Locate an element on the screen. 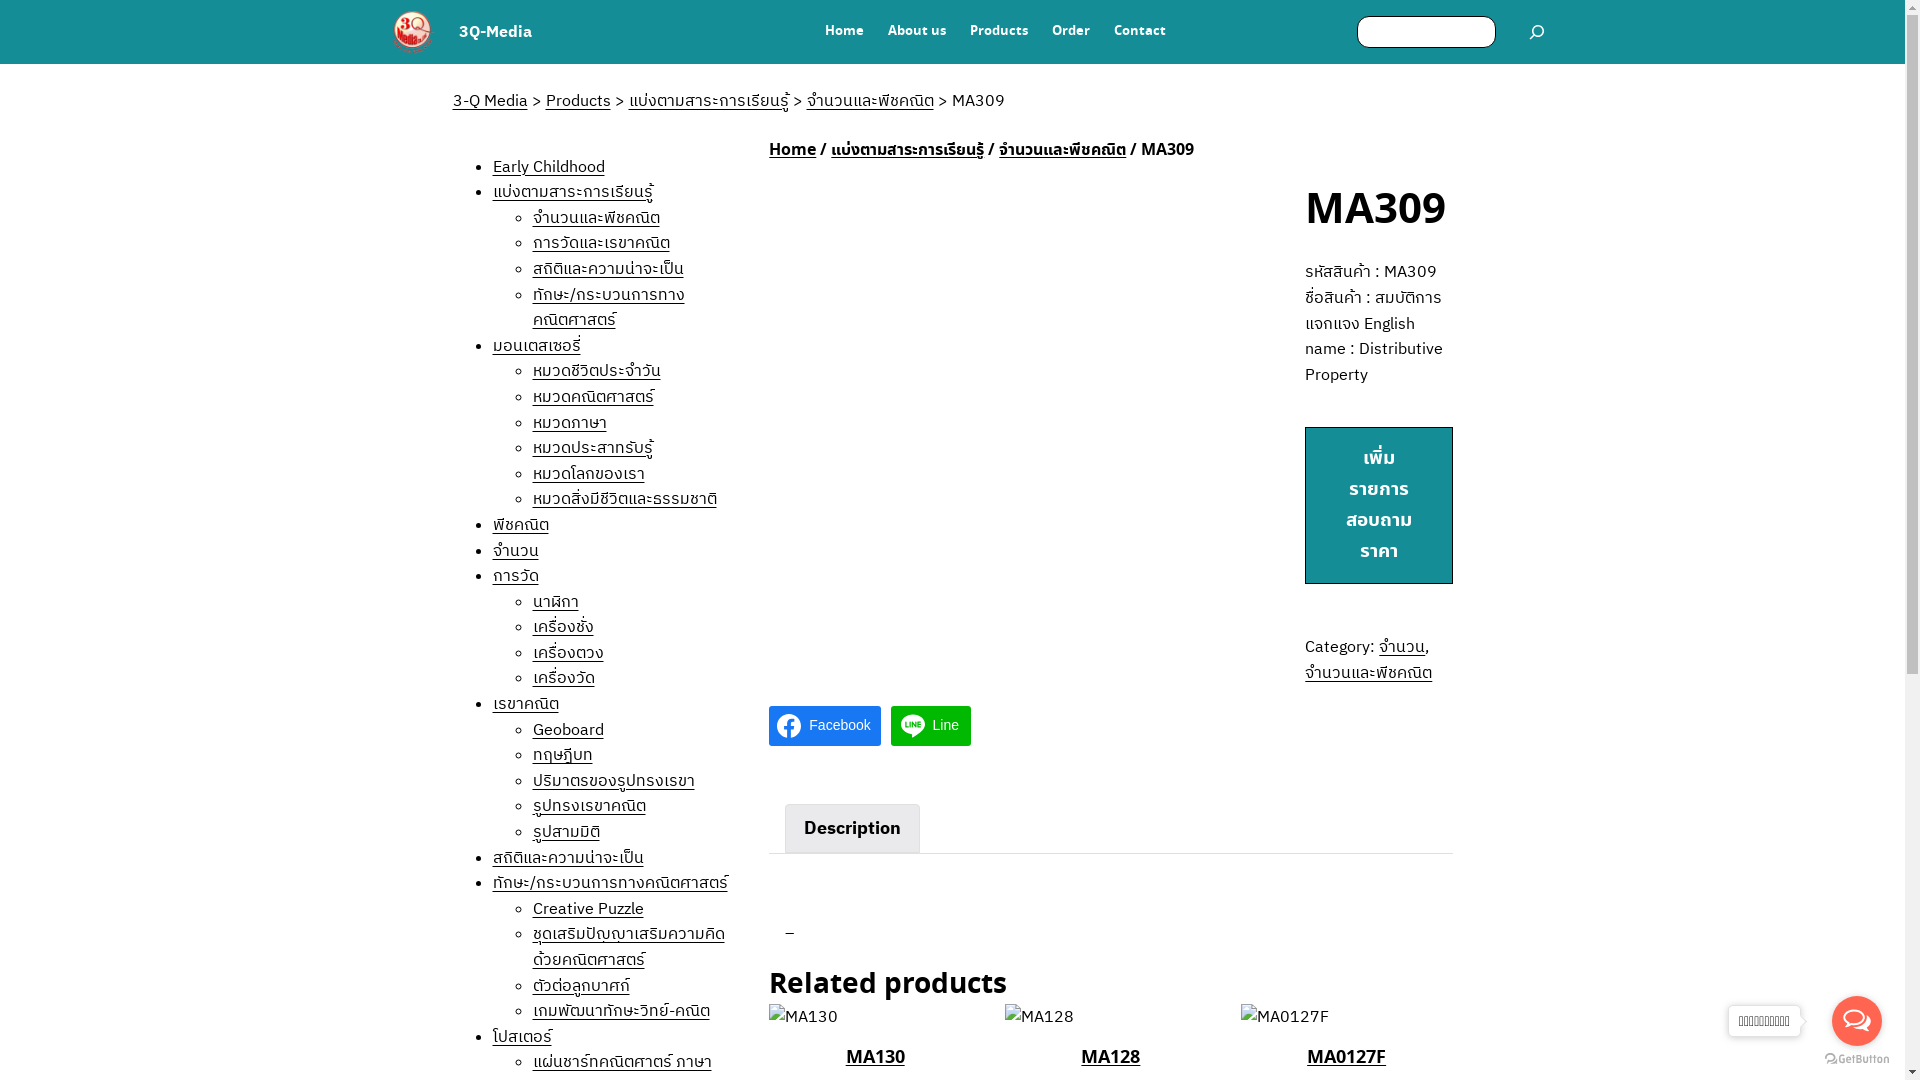 This screenshot has height=1080, width=1920. MA130 is located at coordinates (876, 1058).